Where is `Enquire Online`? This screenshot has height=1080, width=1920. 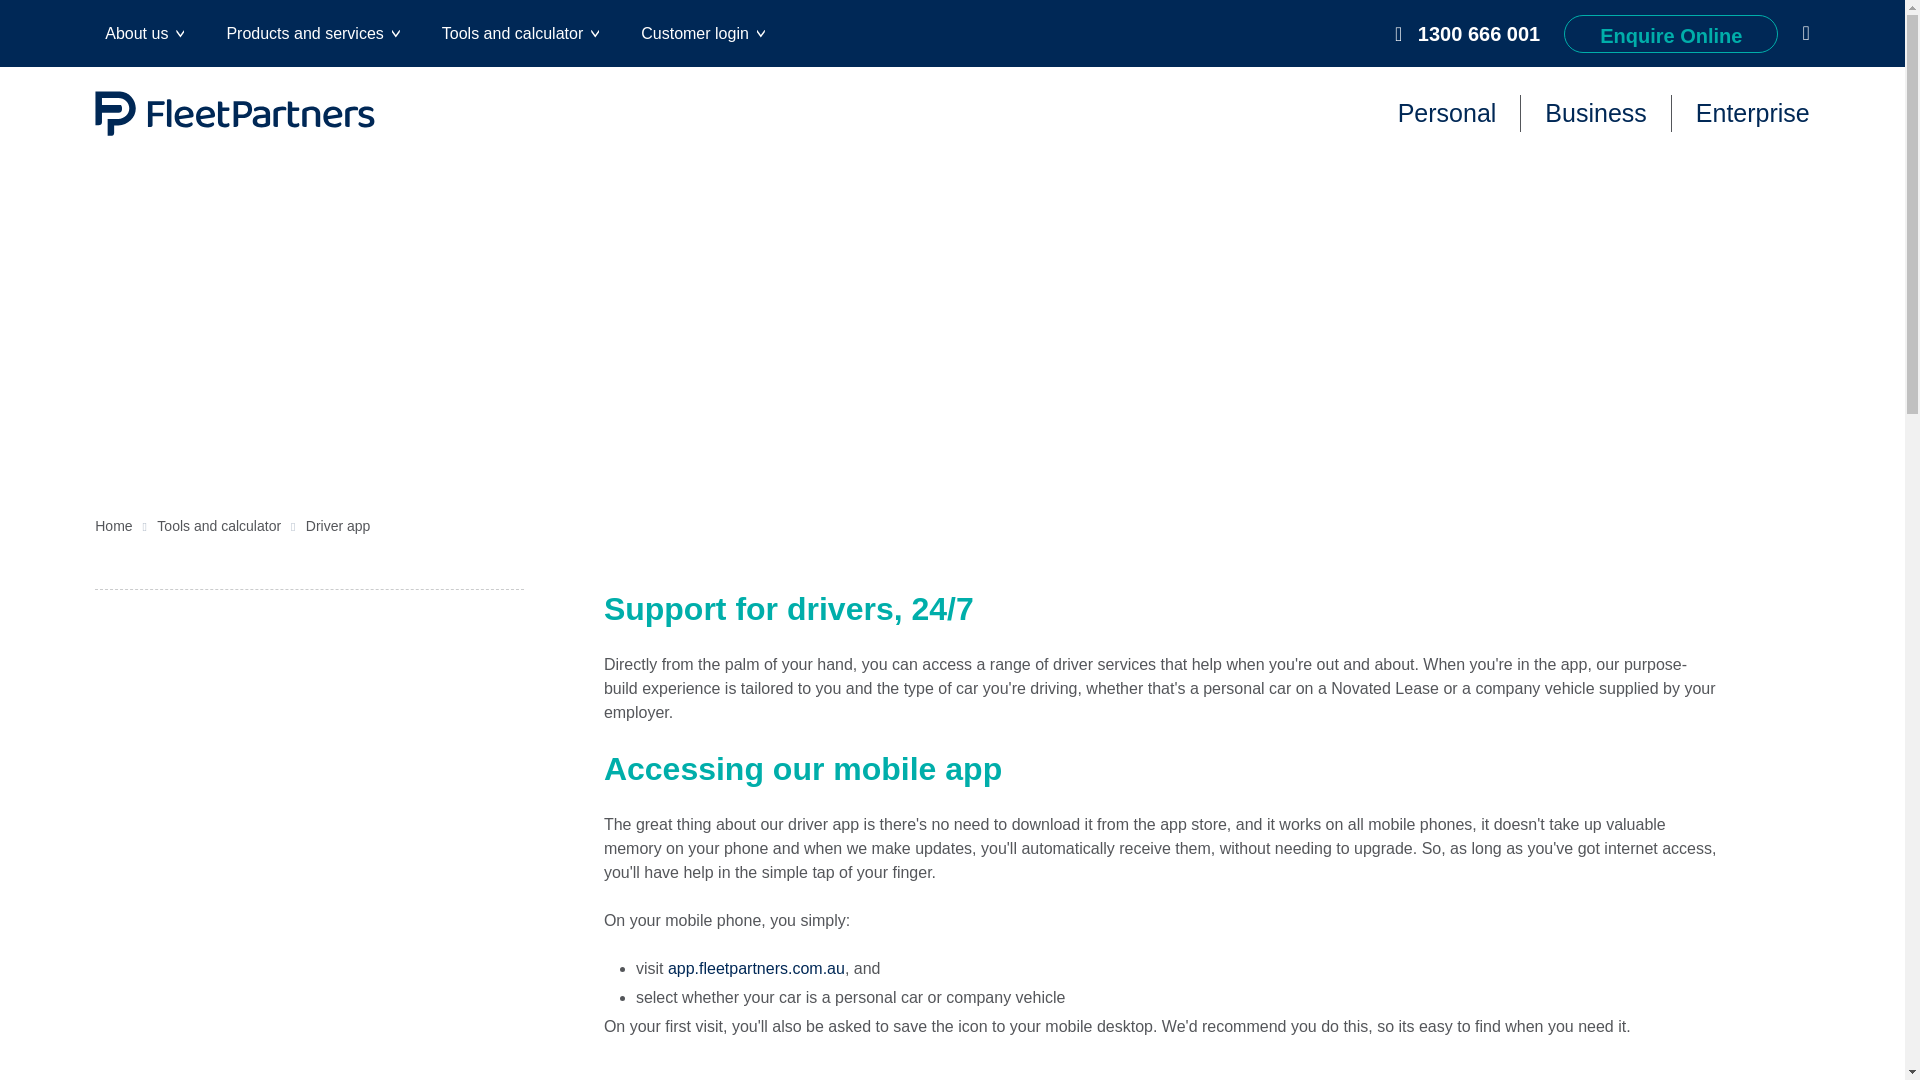 Enquire Online is located at coordinates (1670, 32).